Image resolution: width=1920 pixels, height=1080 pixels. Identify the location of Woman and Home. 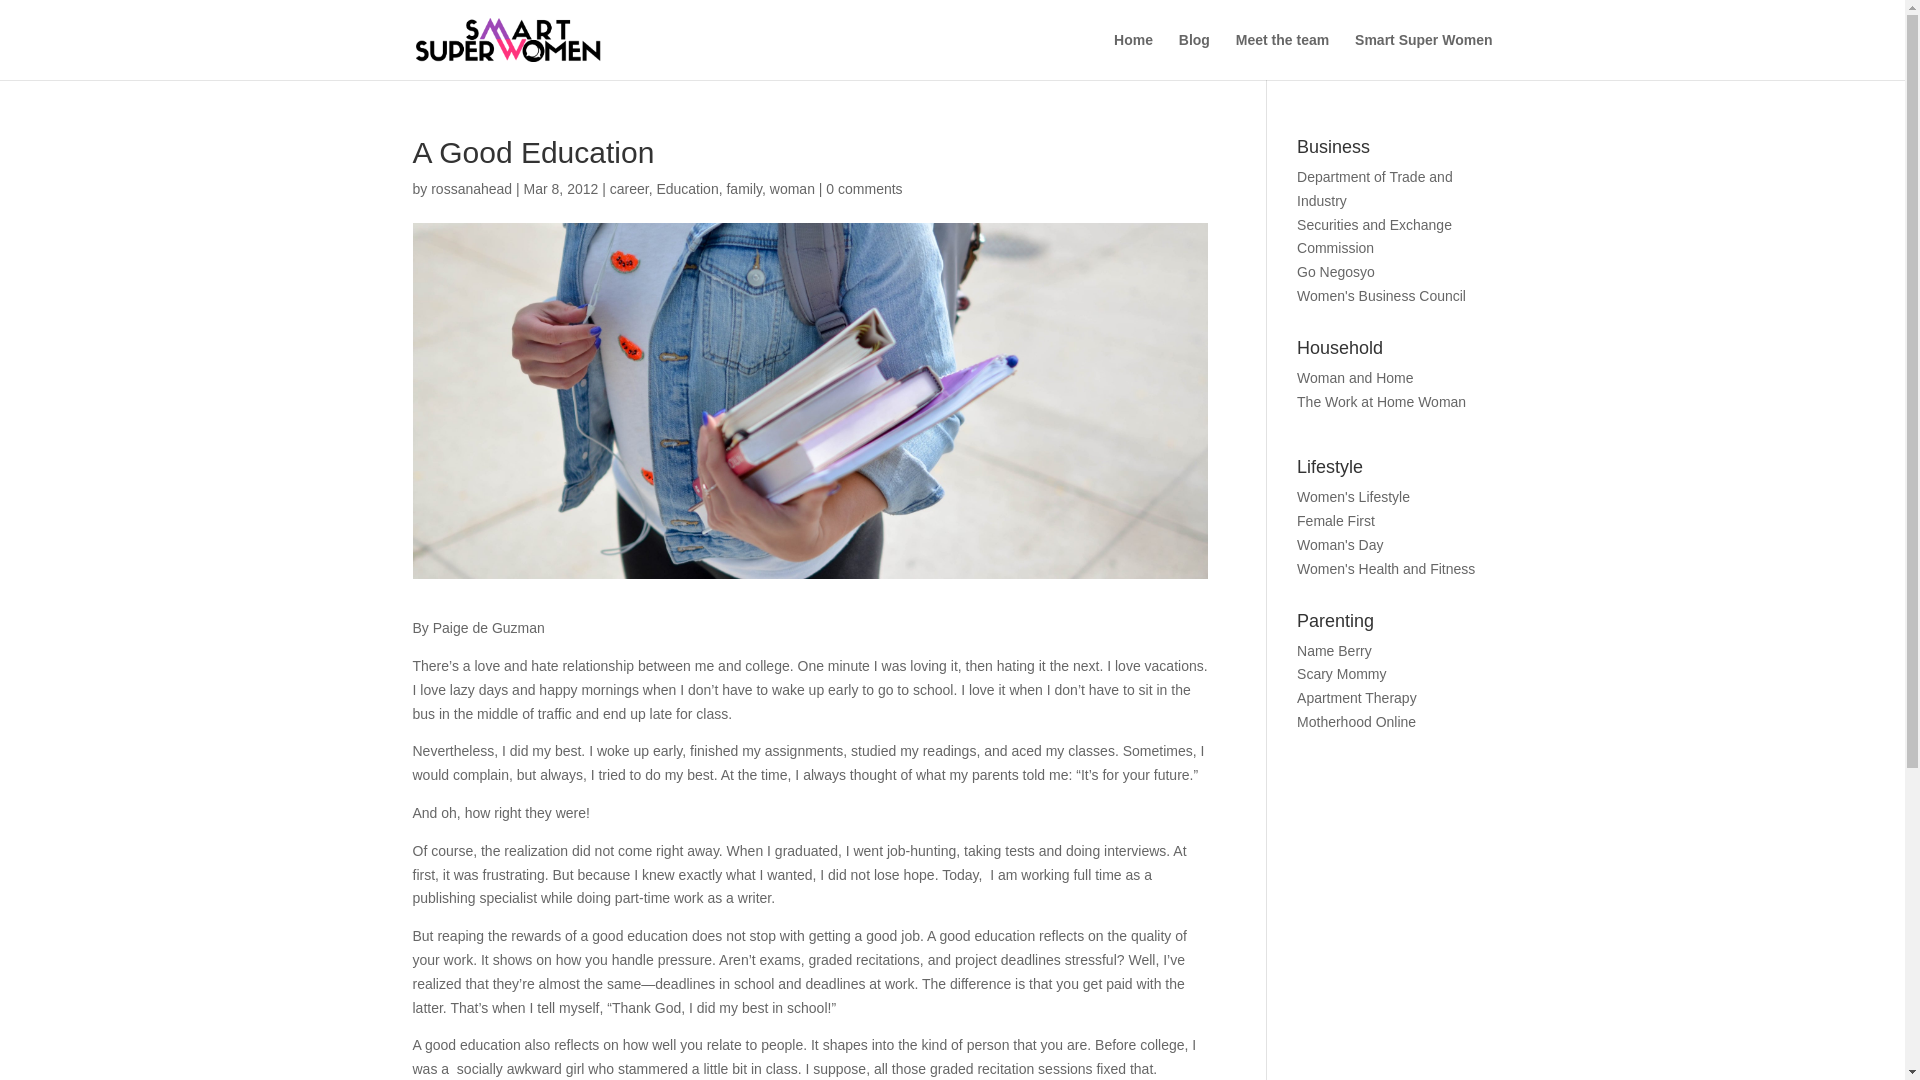
(1355, 378).